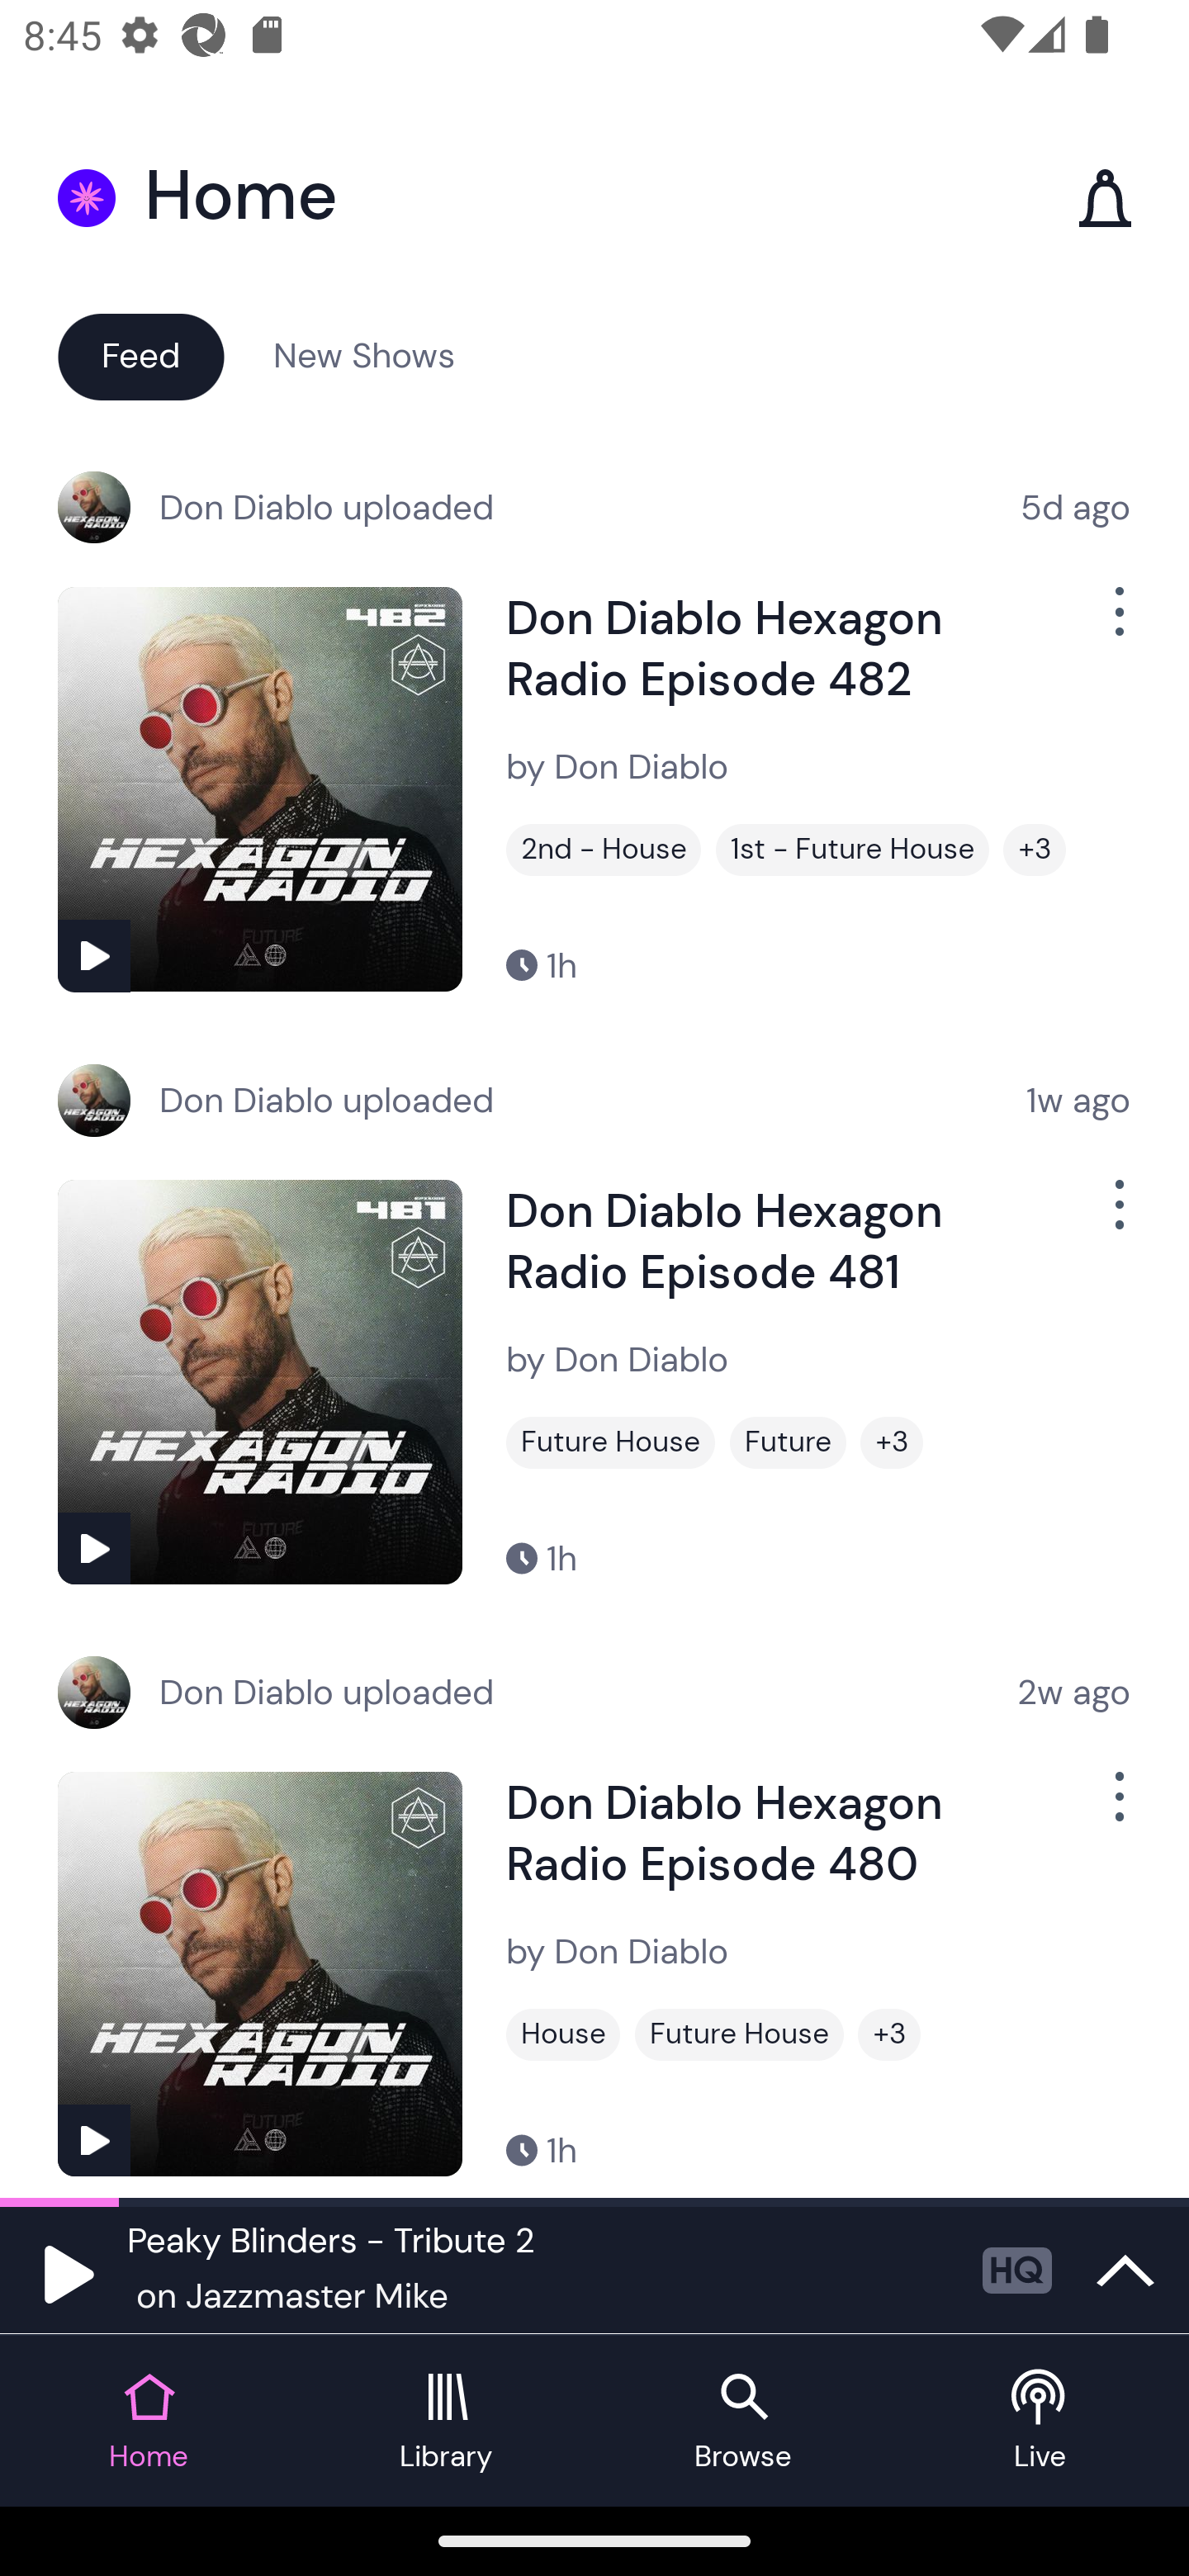 This screenshot has width=1189, height=2576. I want to click on 2nd - House, so click(604, 850).